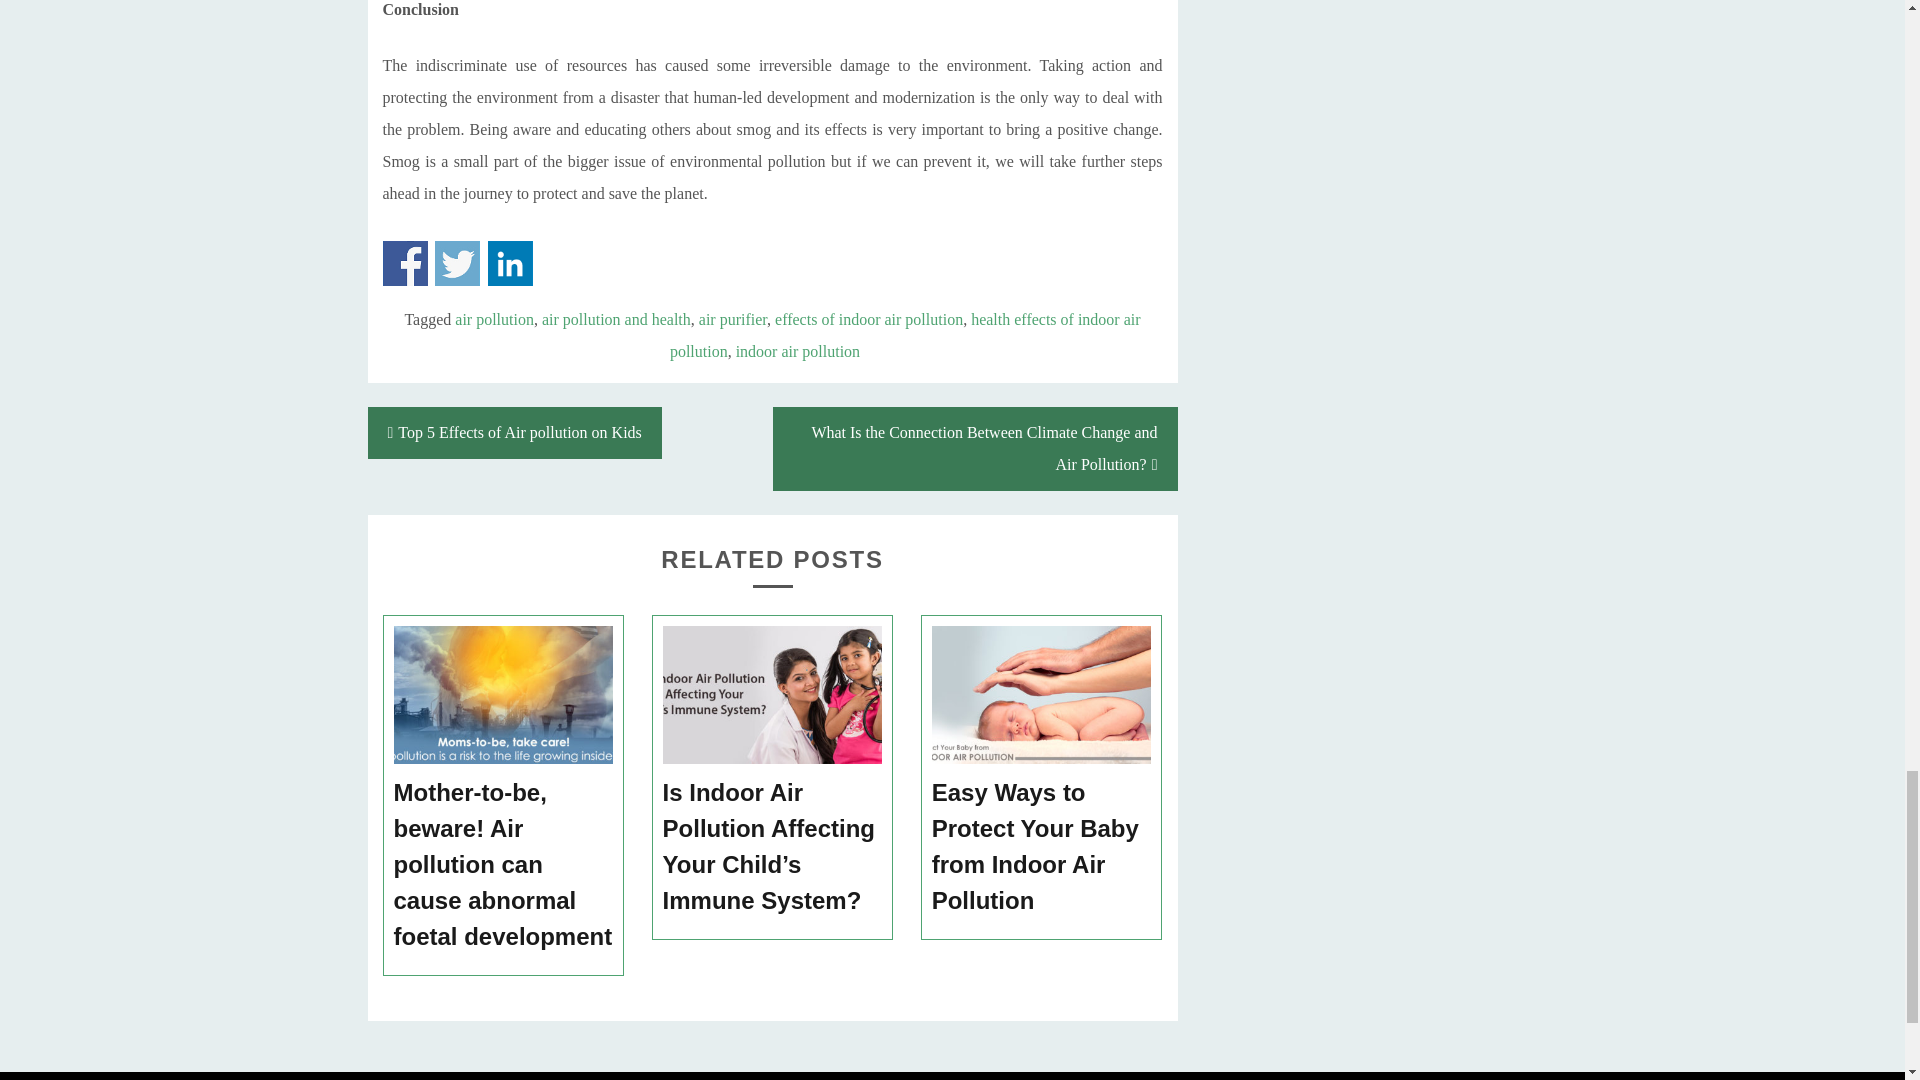  I want to click on Top 5 Effects of Air pollution on Kids, so click(515, 433).